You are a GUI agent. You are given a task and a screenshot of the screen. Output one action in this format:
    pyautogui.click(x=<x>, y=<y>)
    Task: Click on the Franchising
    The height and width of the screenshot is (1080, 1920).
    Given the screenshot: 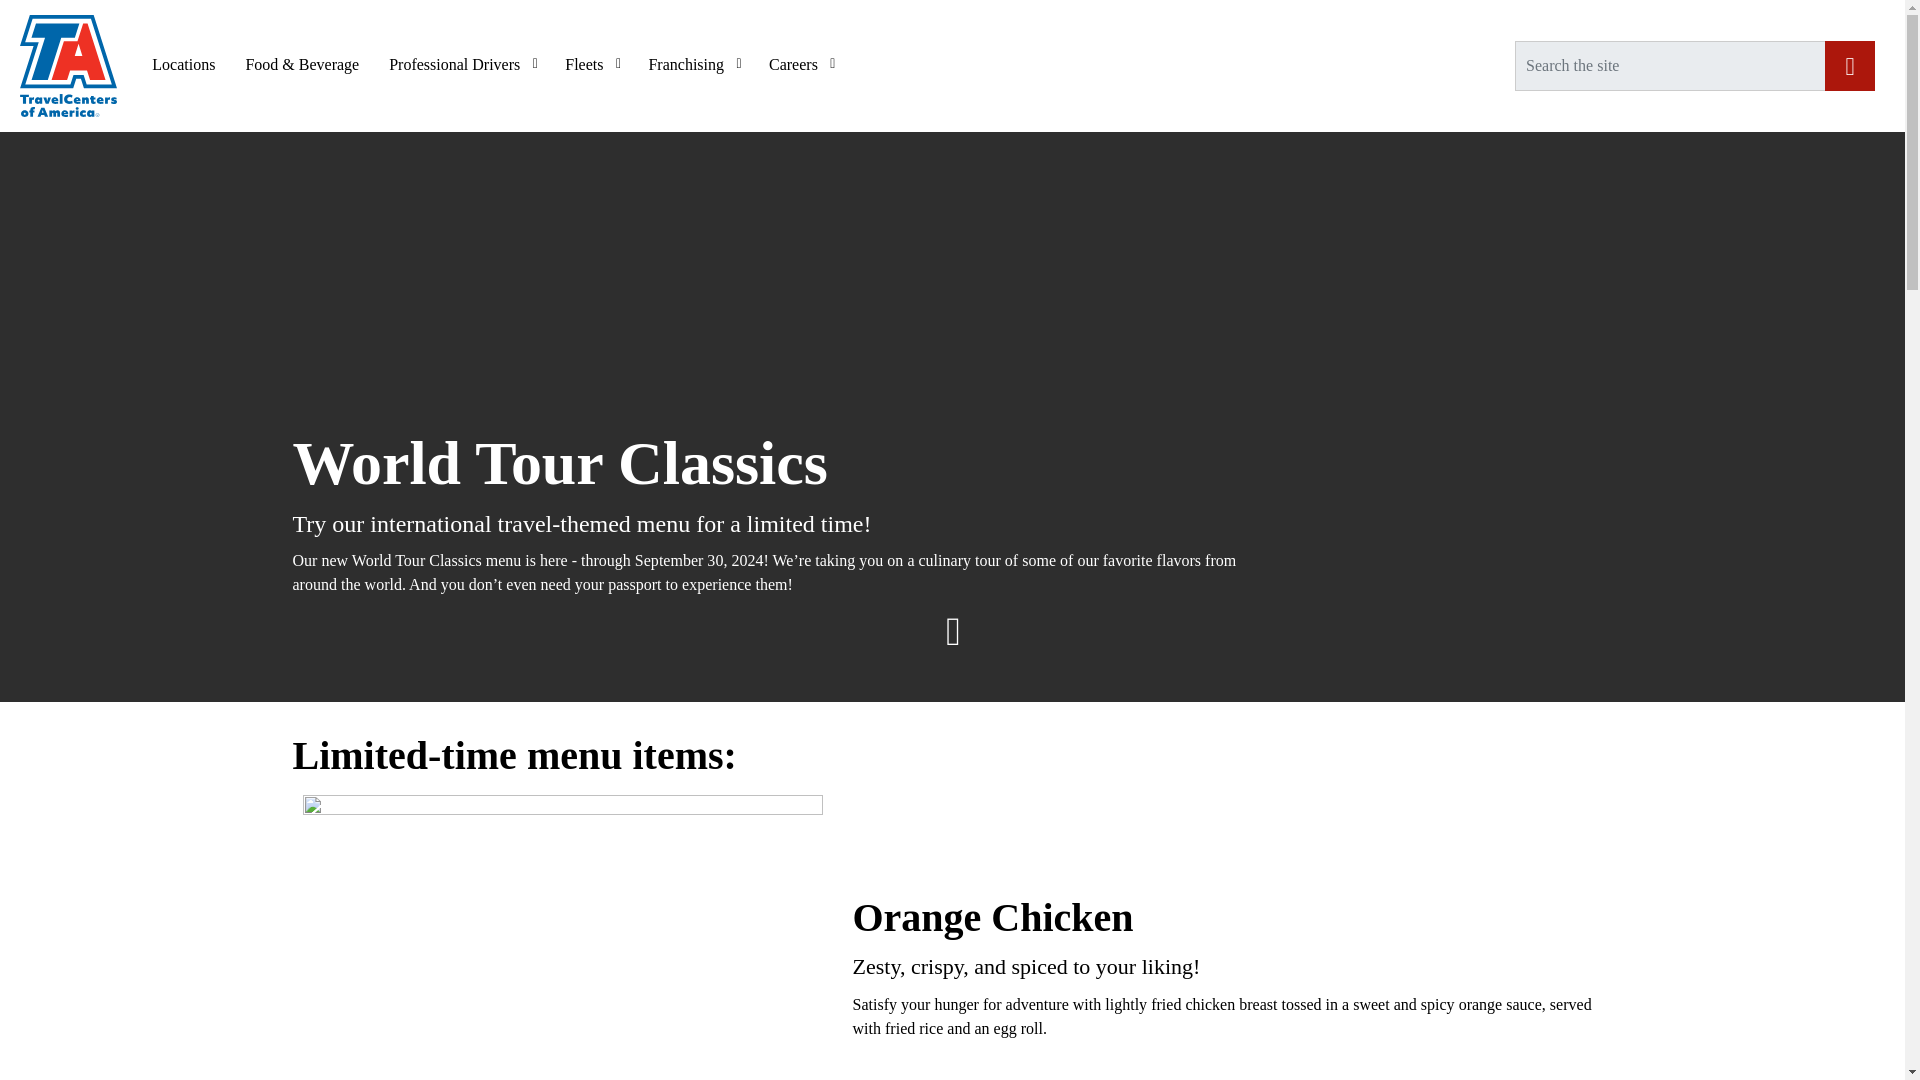 What is the action you would take?
    pyautogui.click(x=694, y=65)
    